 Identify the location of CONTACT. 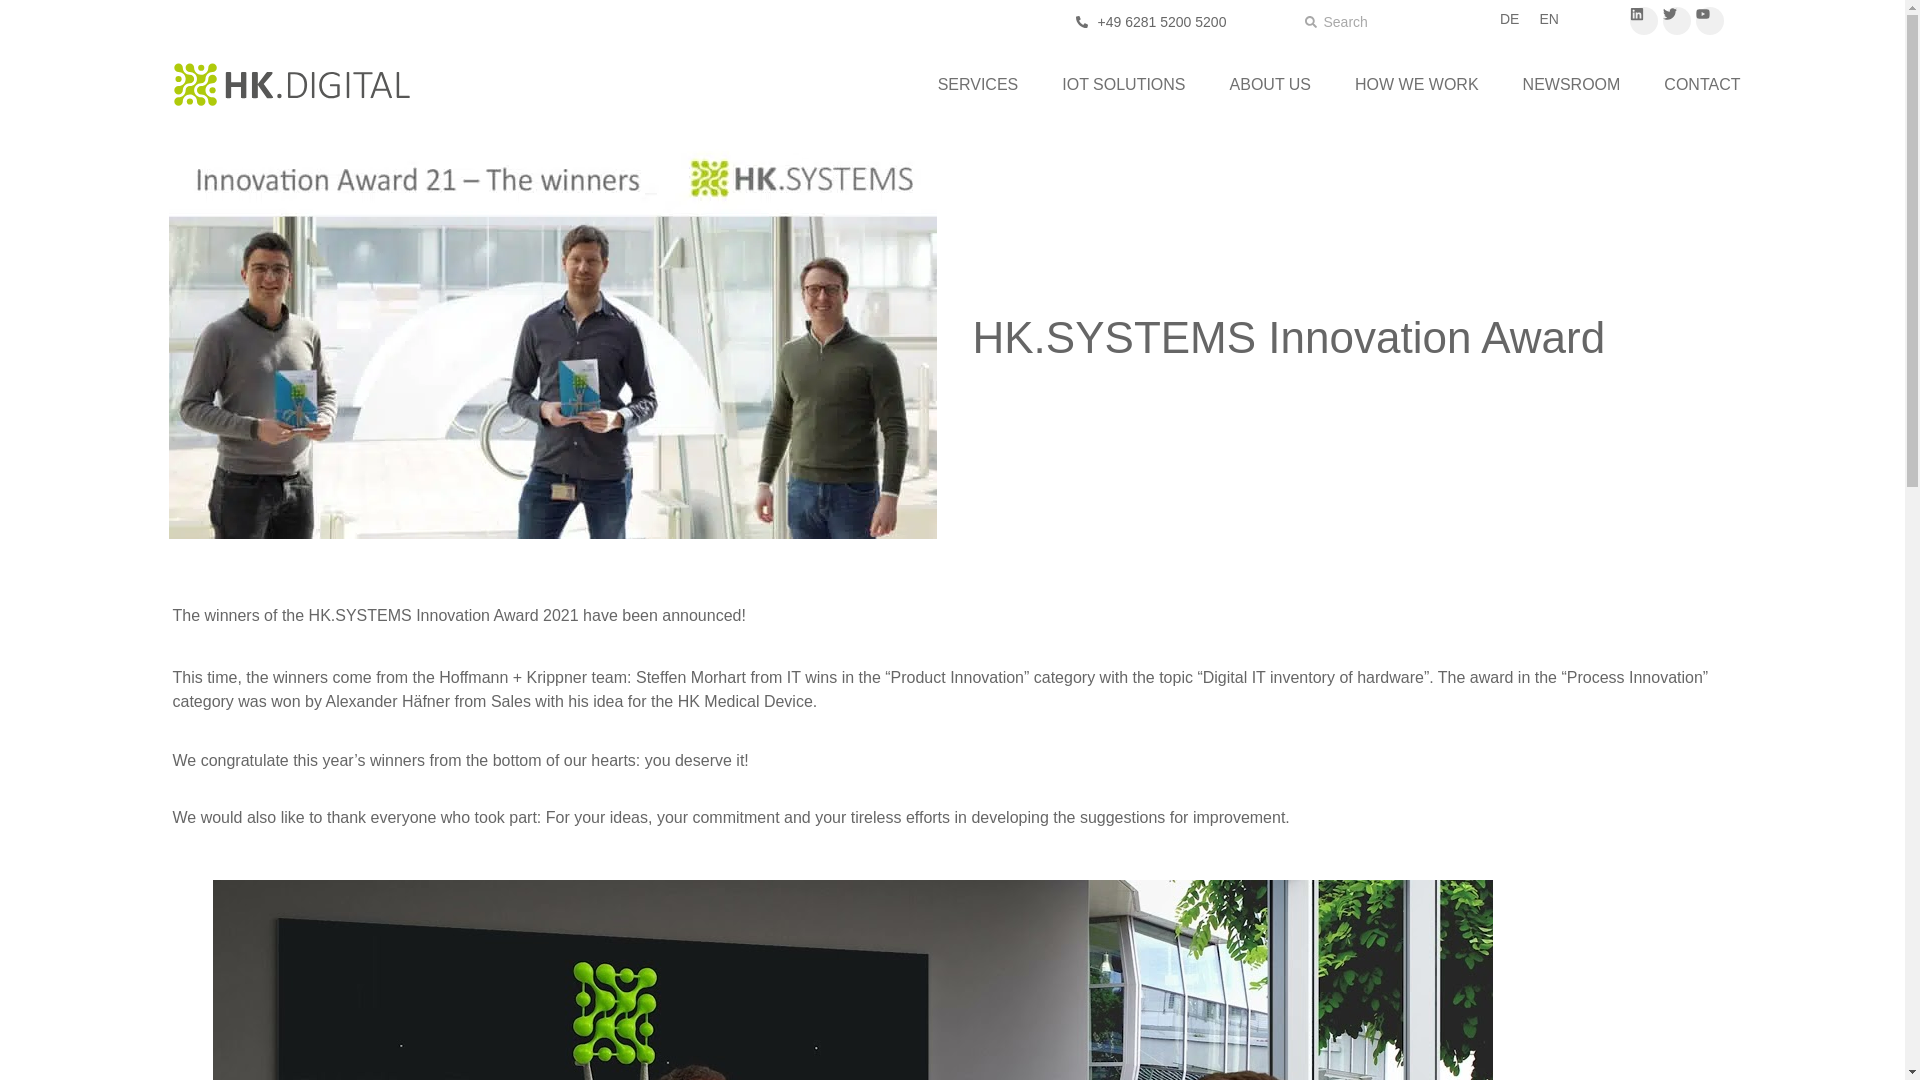
(1701, 84).